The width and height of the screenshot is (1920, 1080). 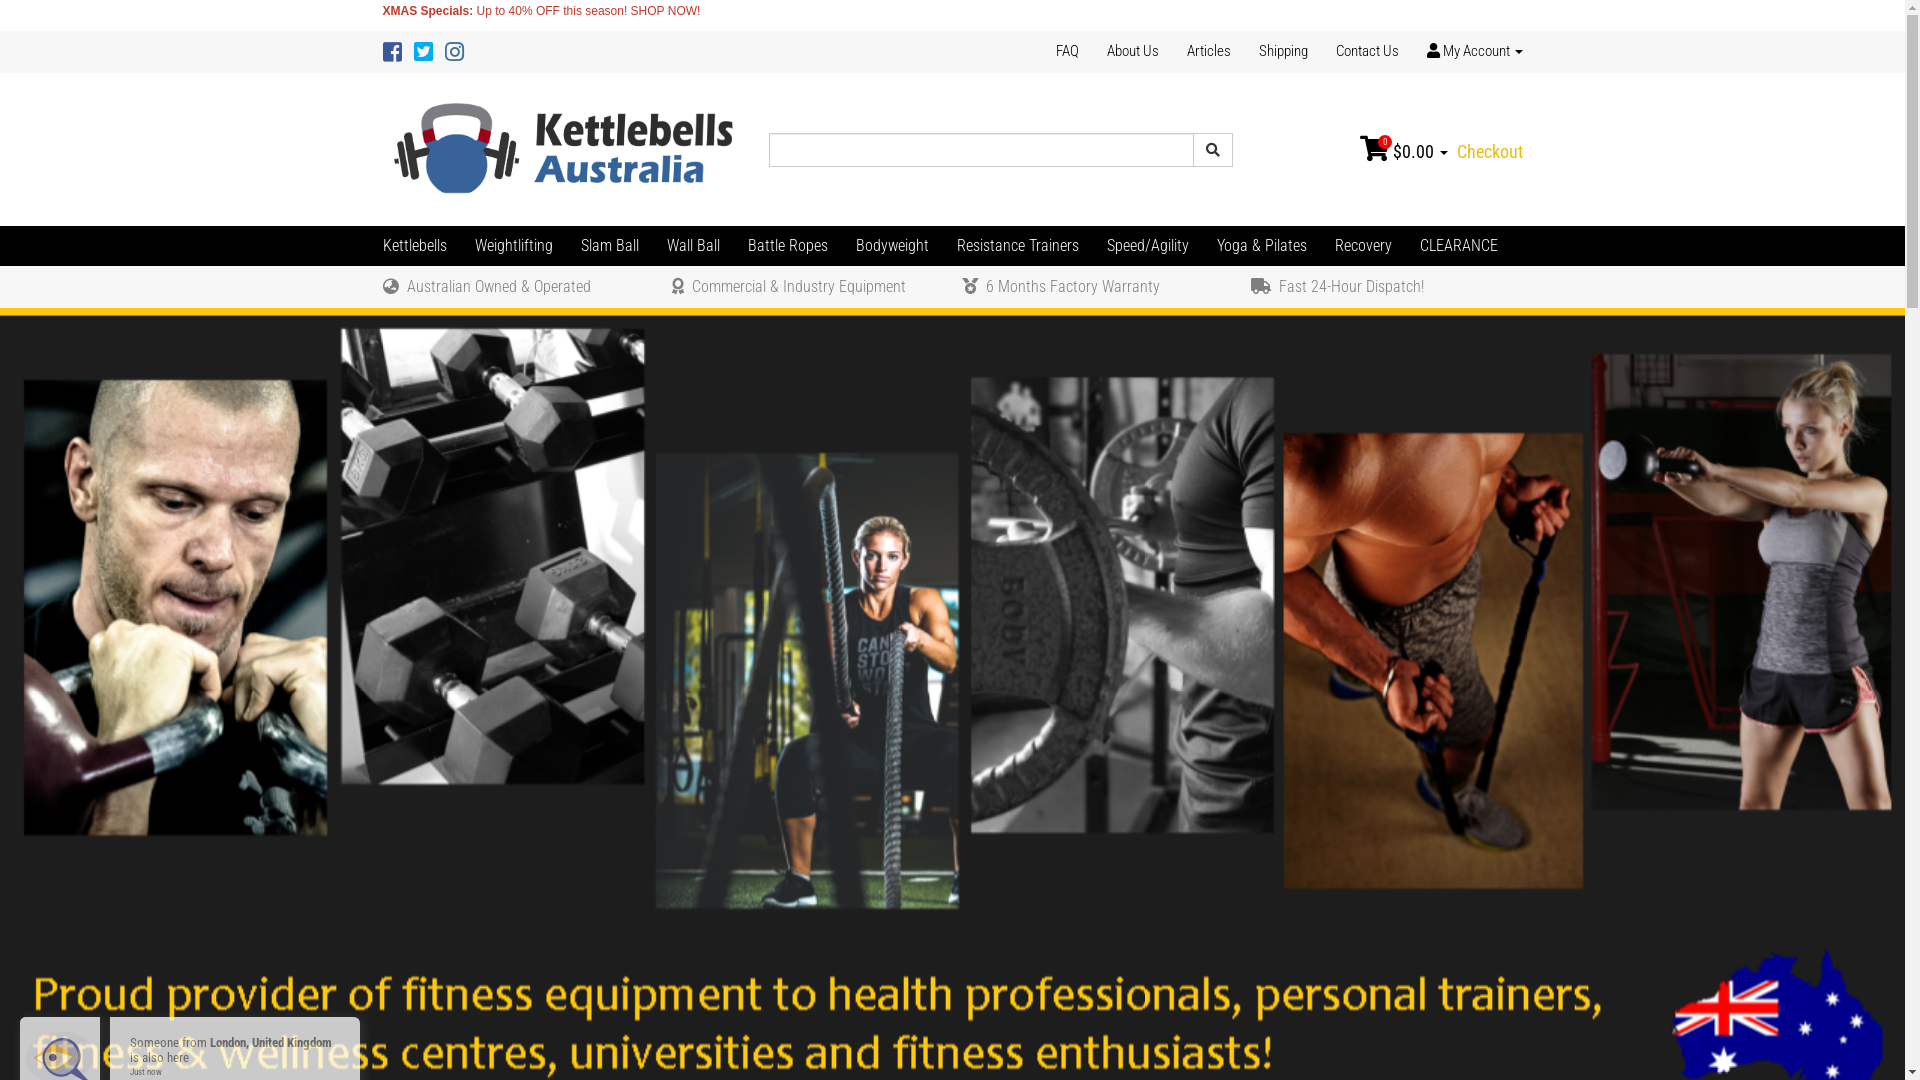 What do you see at coordinates (692, 246) in the screenshot?
I see `Wall Ball` at bounding box center [692, 246].